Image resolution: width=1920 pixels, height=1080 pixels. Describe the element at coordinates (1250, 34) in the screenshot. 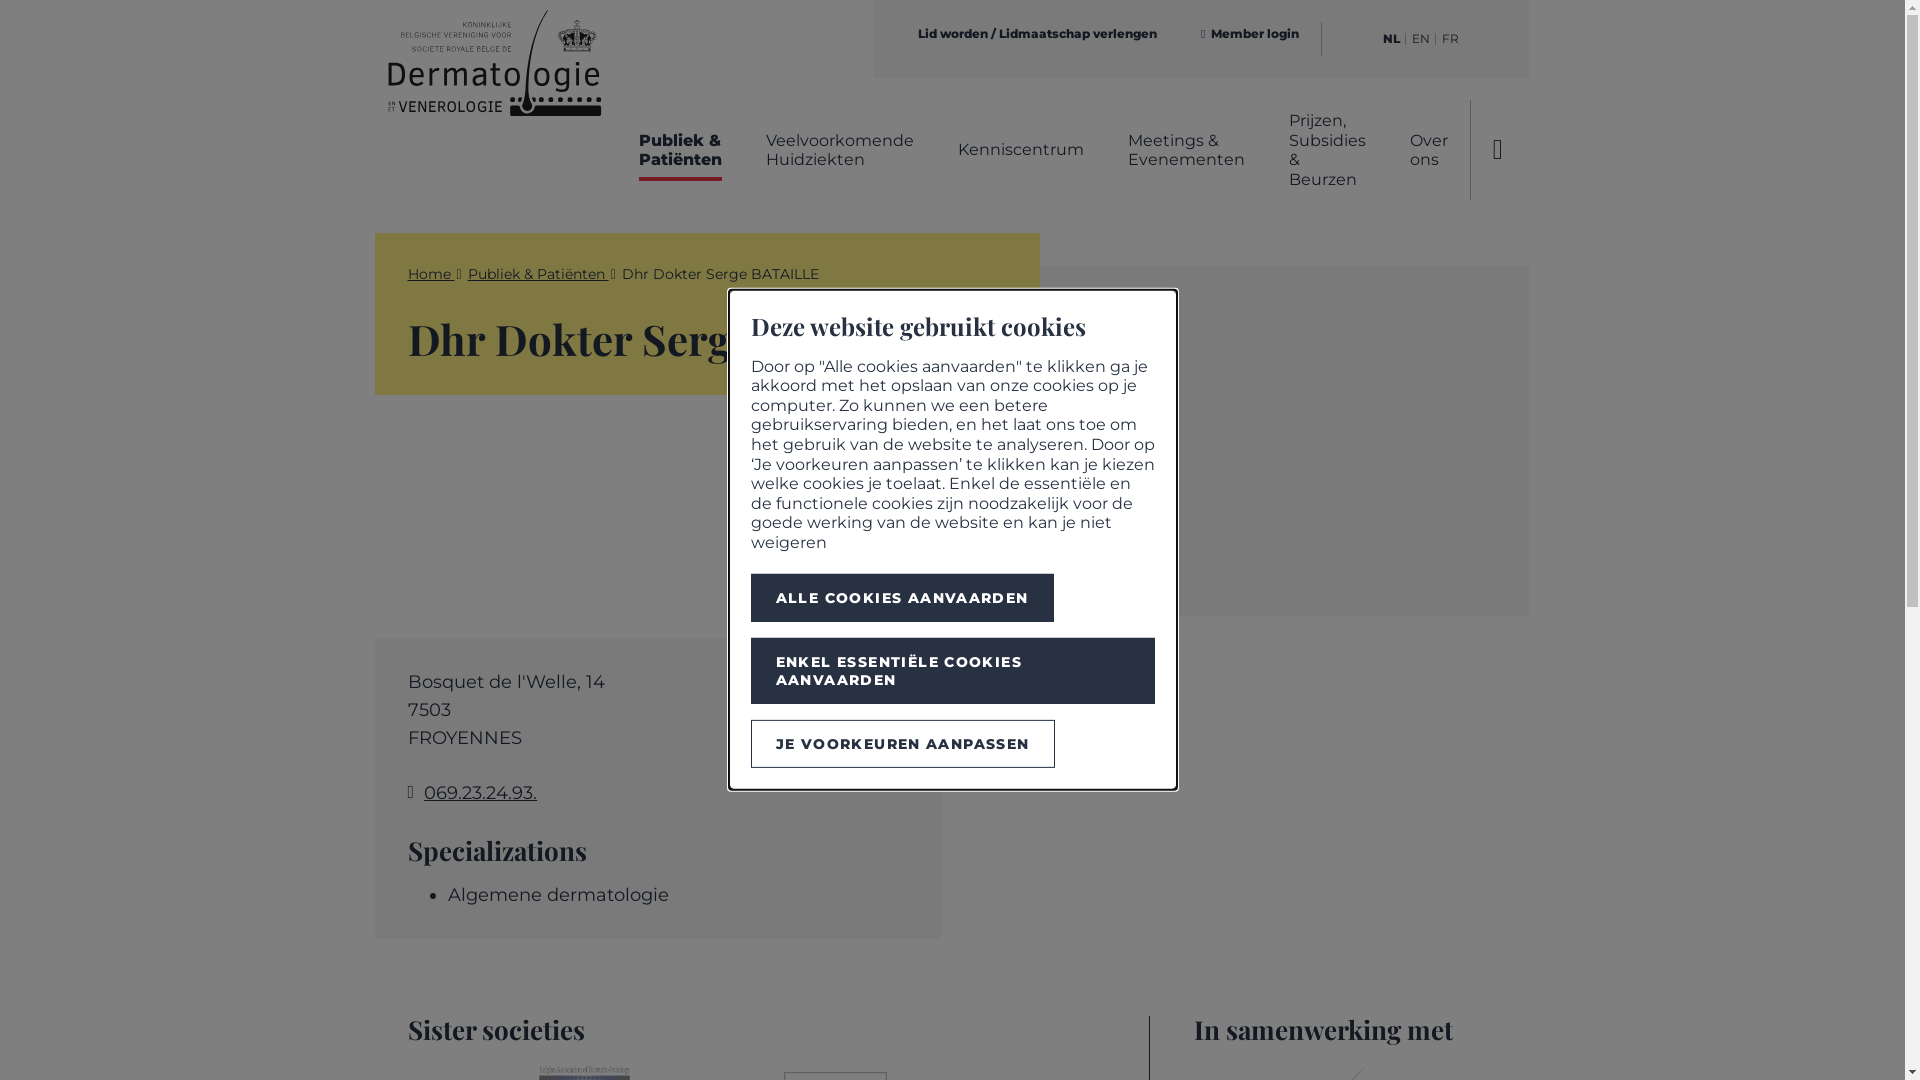

I see ` Member login` at that location.